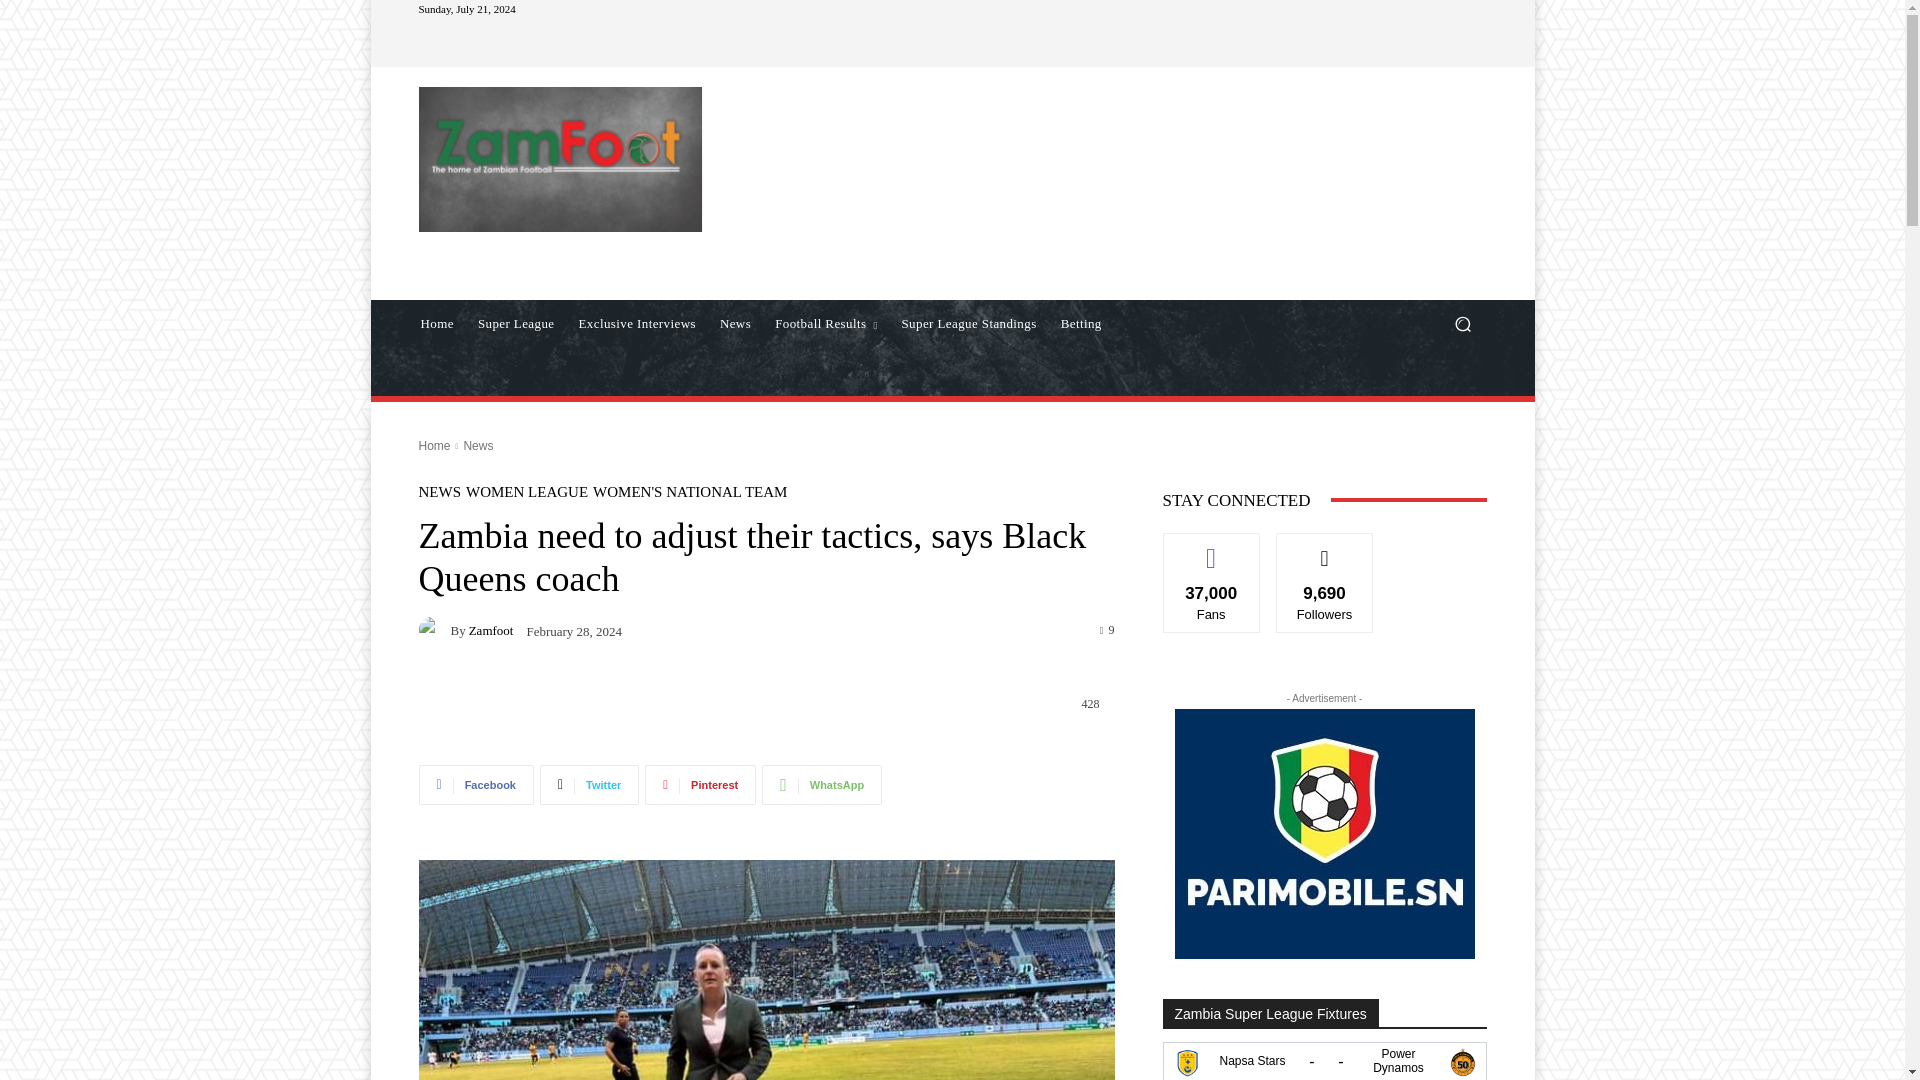 The image size is (1920, 1080). I want to click on News, so click(735, 324).